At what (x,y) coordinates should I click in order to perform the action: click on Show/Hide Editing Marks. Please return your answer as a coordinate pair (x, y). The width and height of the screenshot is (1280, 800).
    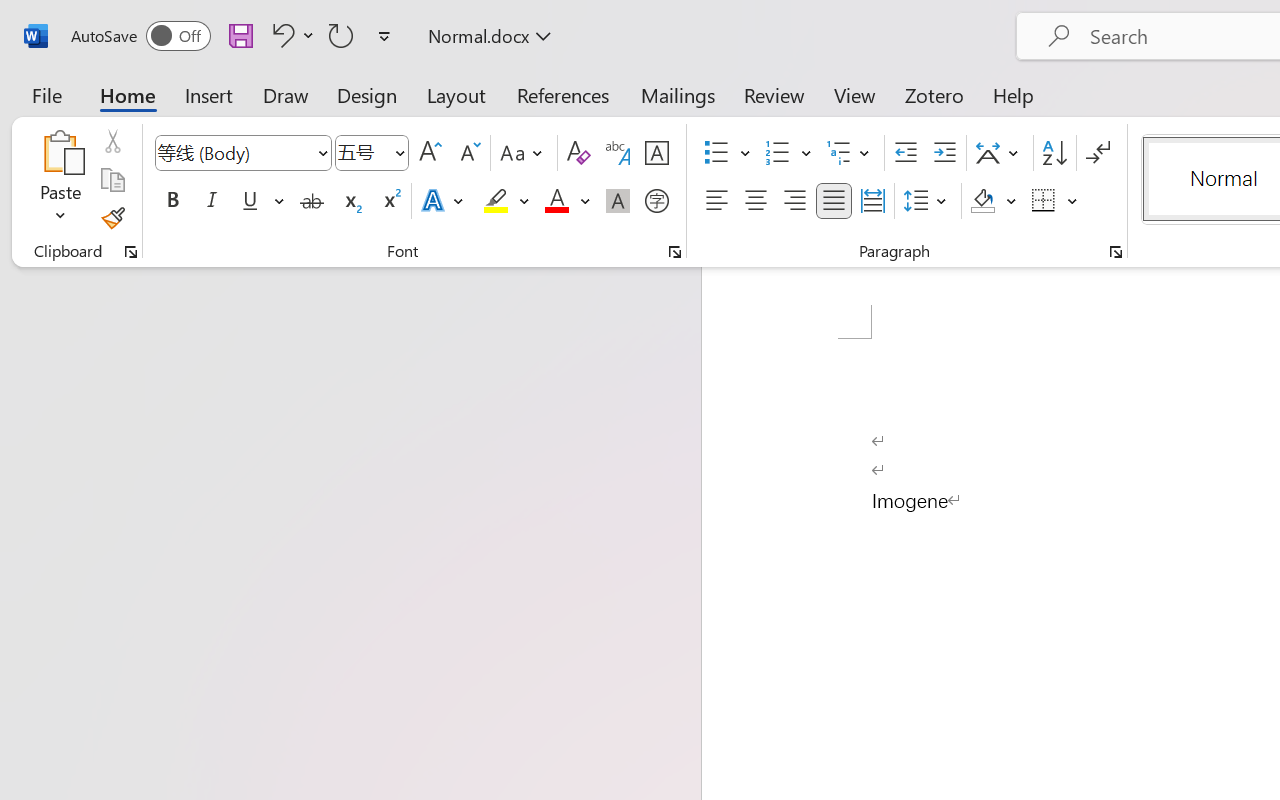
    Looking at the image, I should click on (1098, 153).